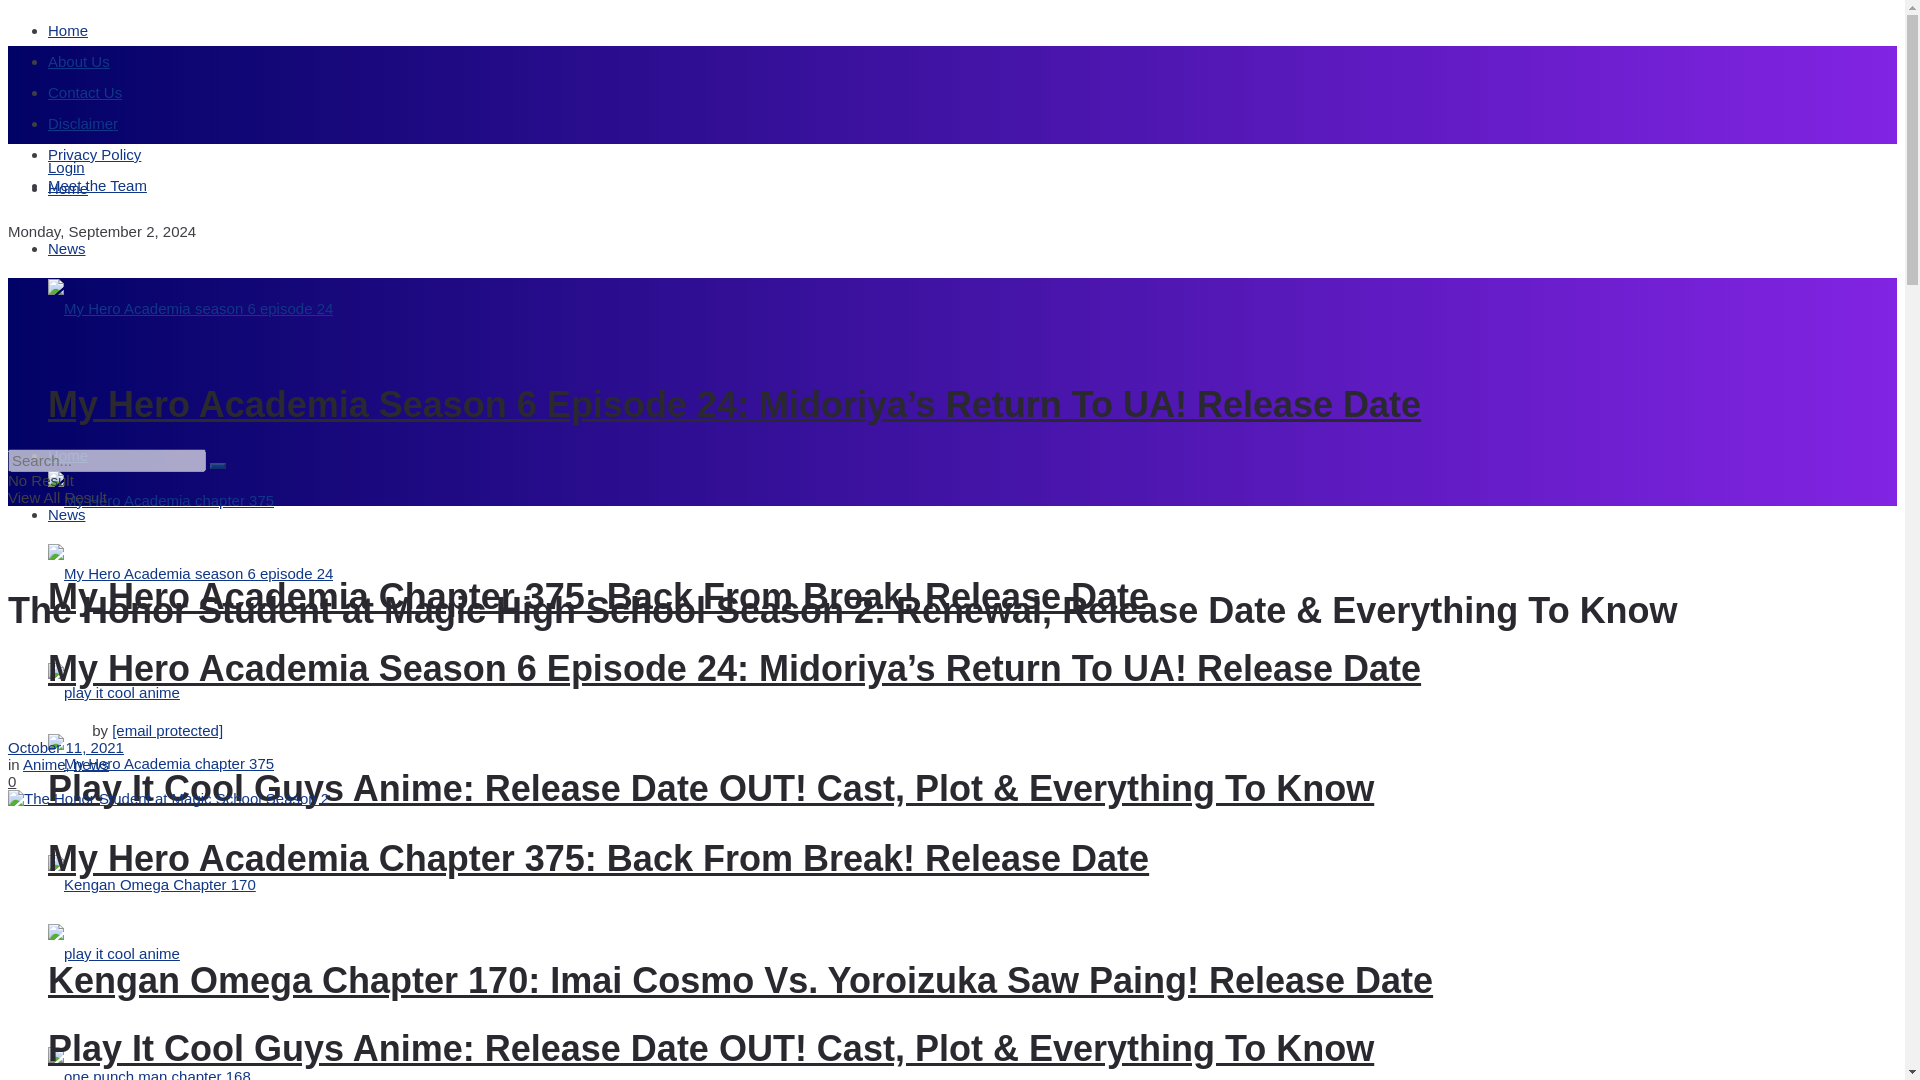  What do you see at coordinates (78, 61) in the screenshot?
I see `About Us` at bounding box center [78, 61].